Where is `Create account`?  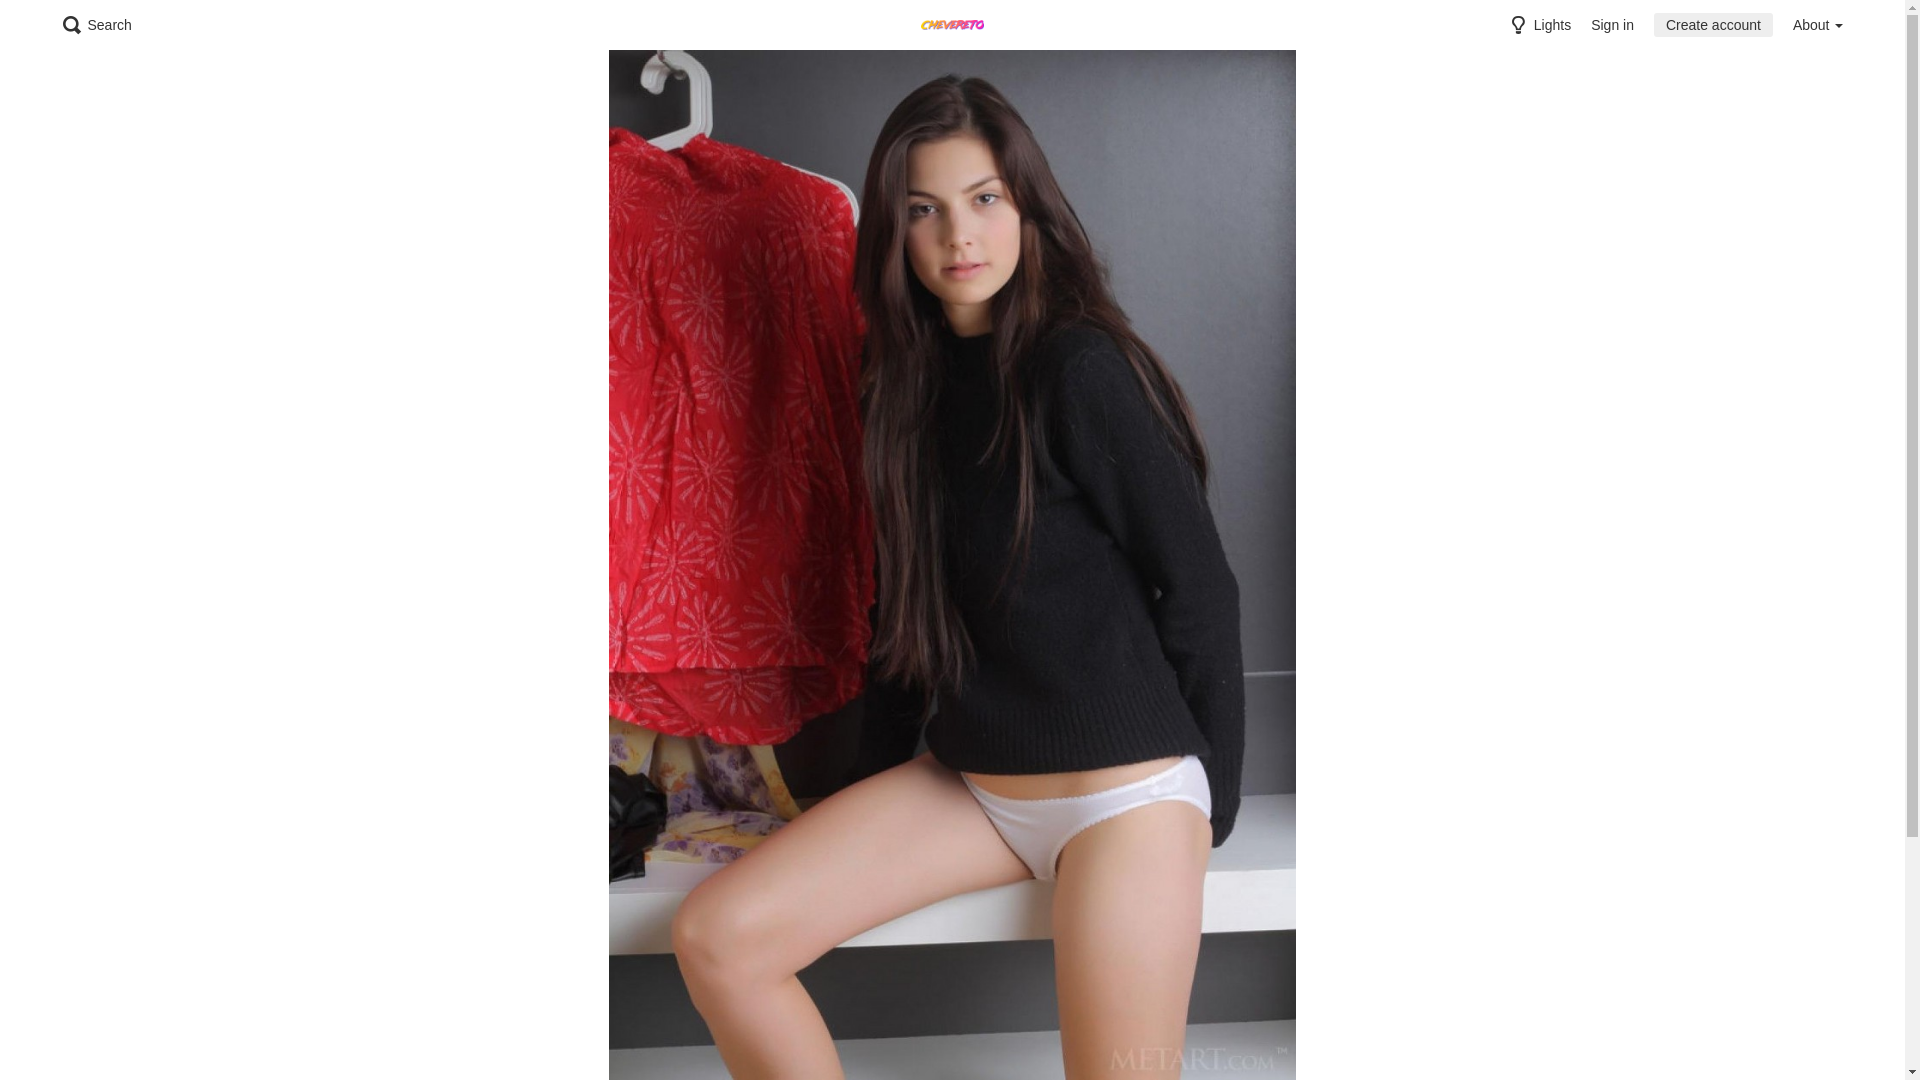 Create account is located at coordinates (1714, 25).